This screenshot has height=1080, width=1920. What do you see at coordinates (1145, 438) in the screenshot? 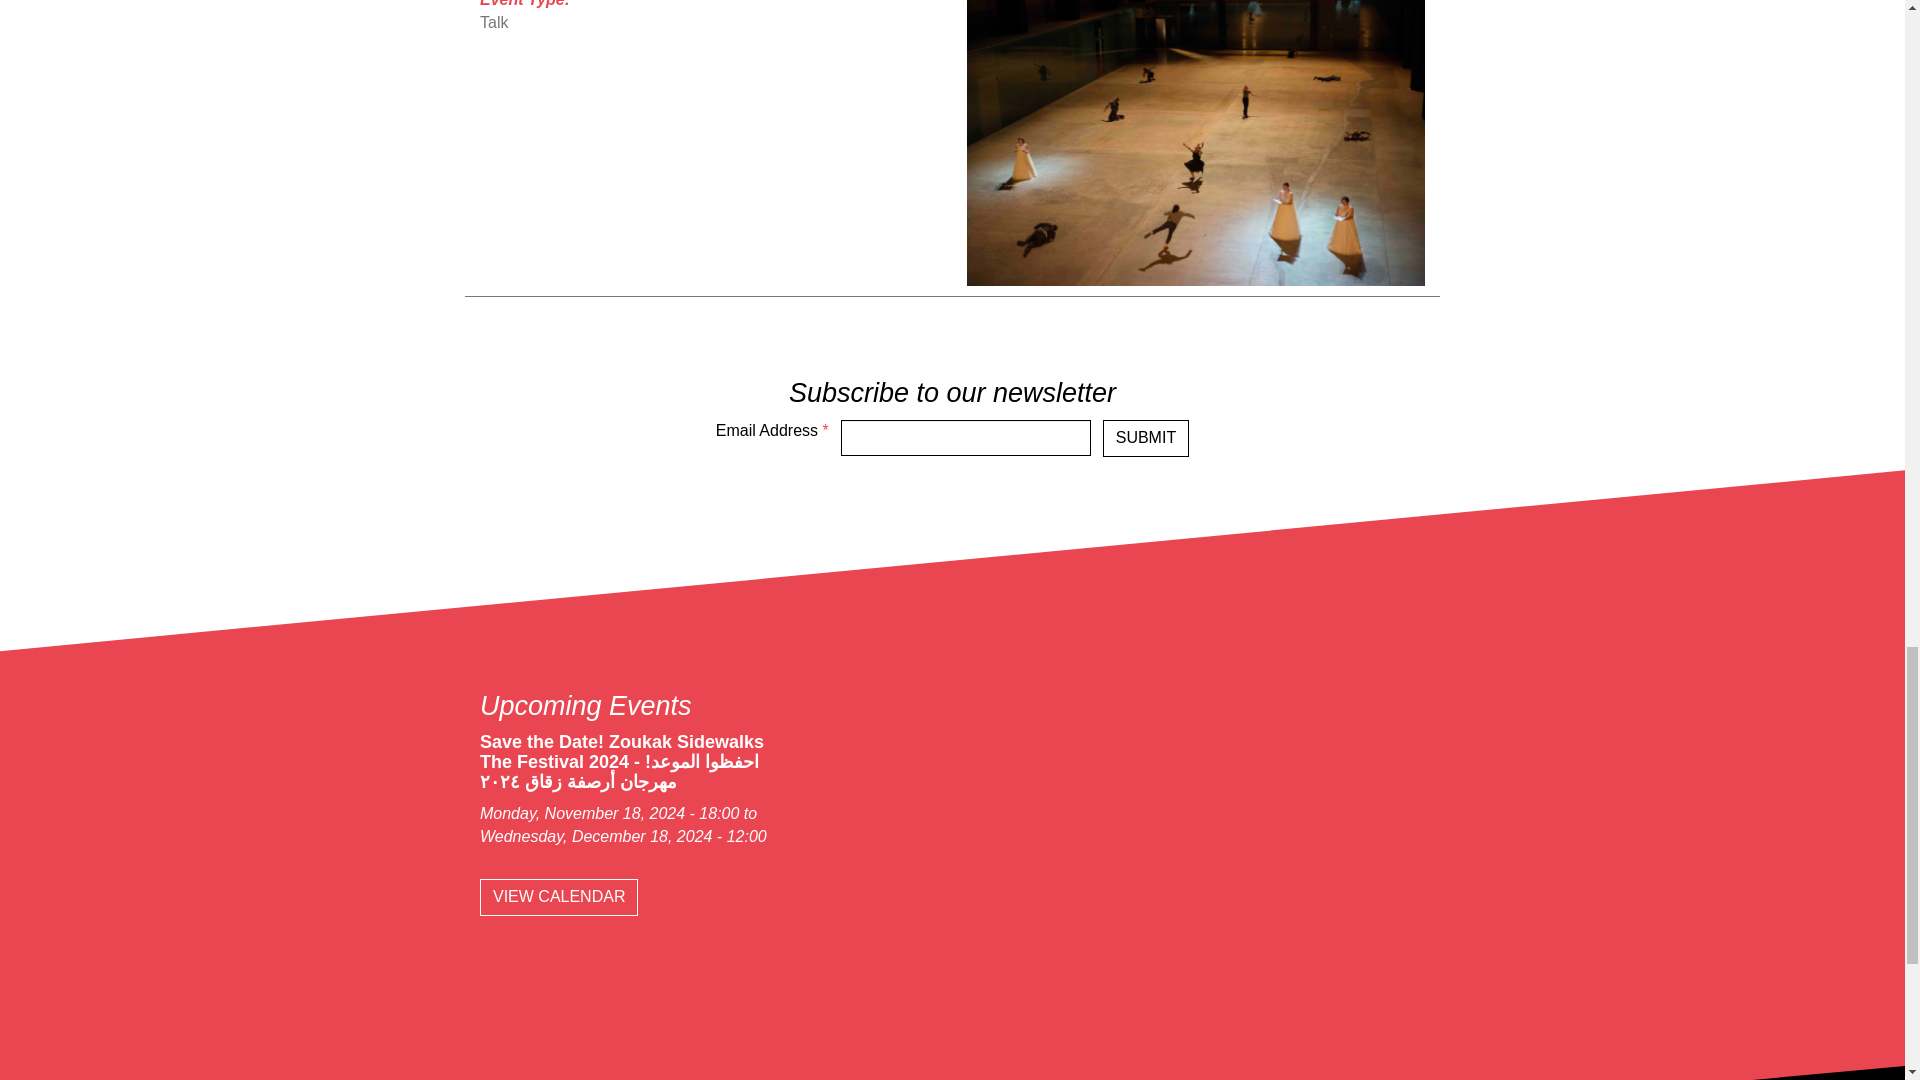
I see `SUBMIT` at bounding box center [1145, 438].